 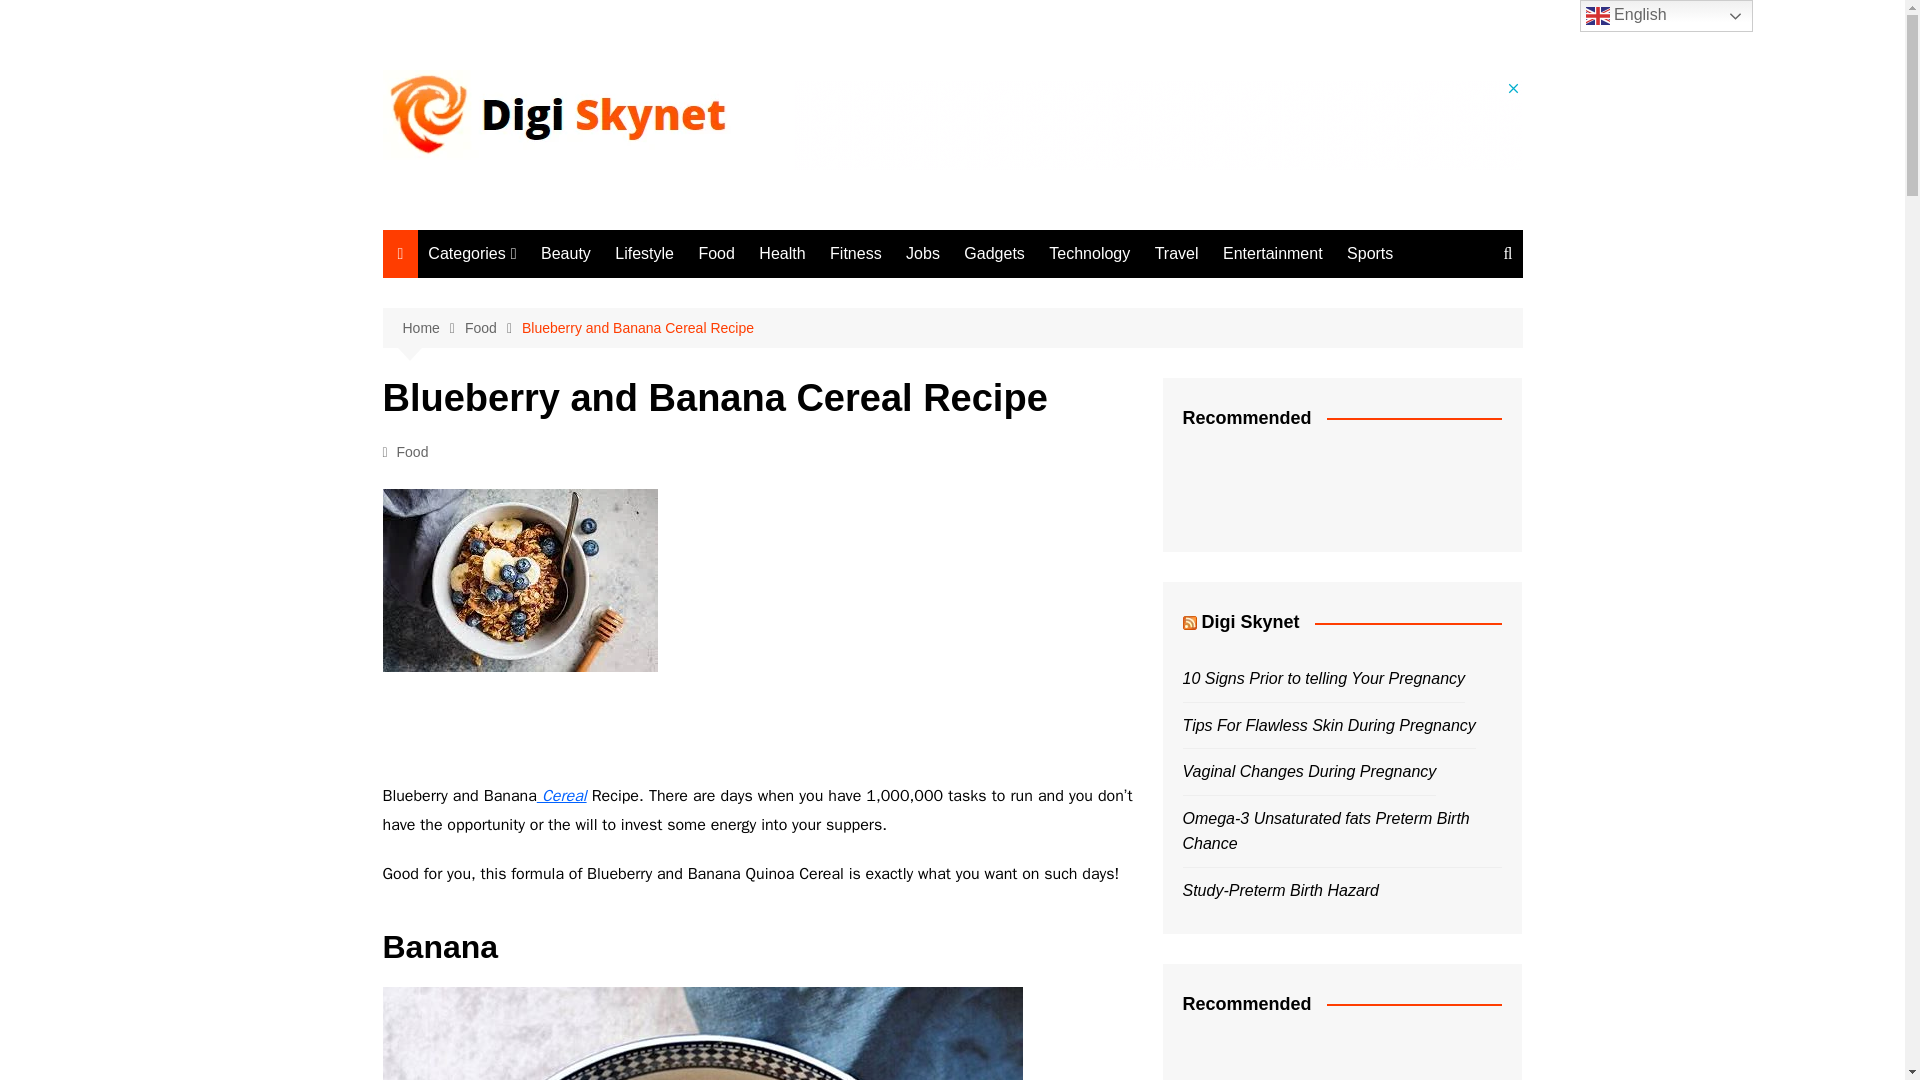 What do you see at coordinates (1158, 124) in the screenshot?
I see `3rd party ad content` at bounding box center [1158, 124].